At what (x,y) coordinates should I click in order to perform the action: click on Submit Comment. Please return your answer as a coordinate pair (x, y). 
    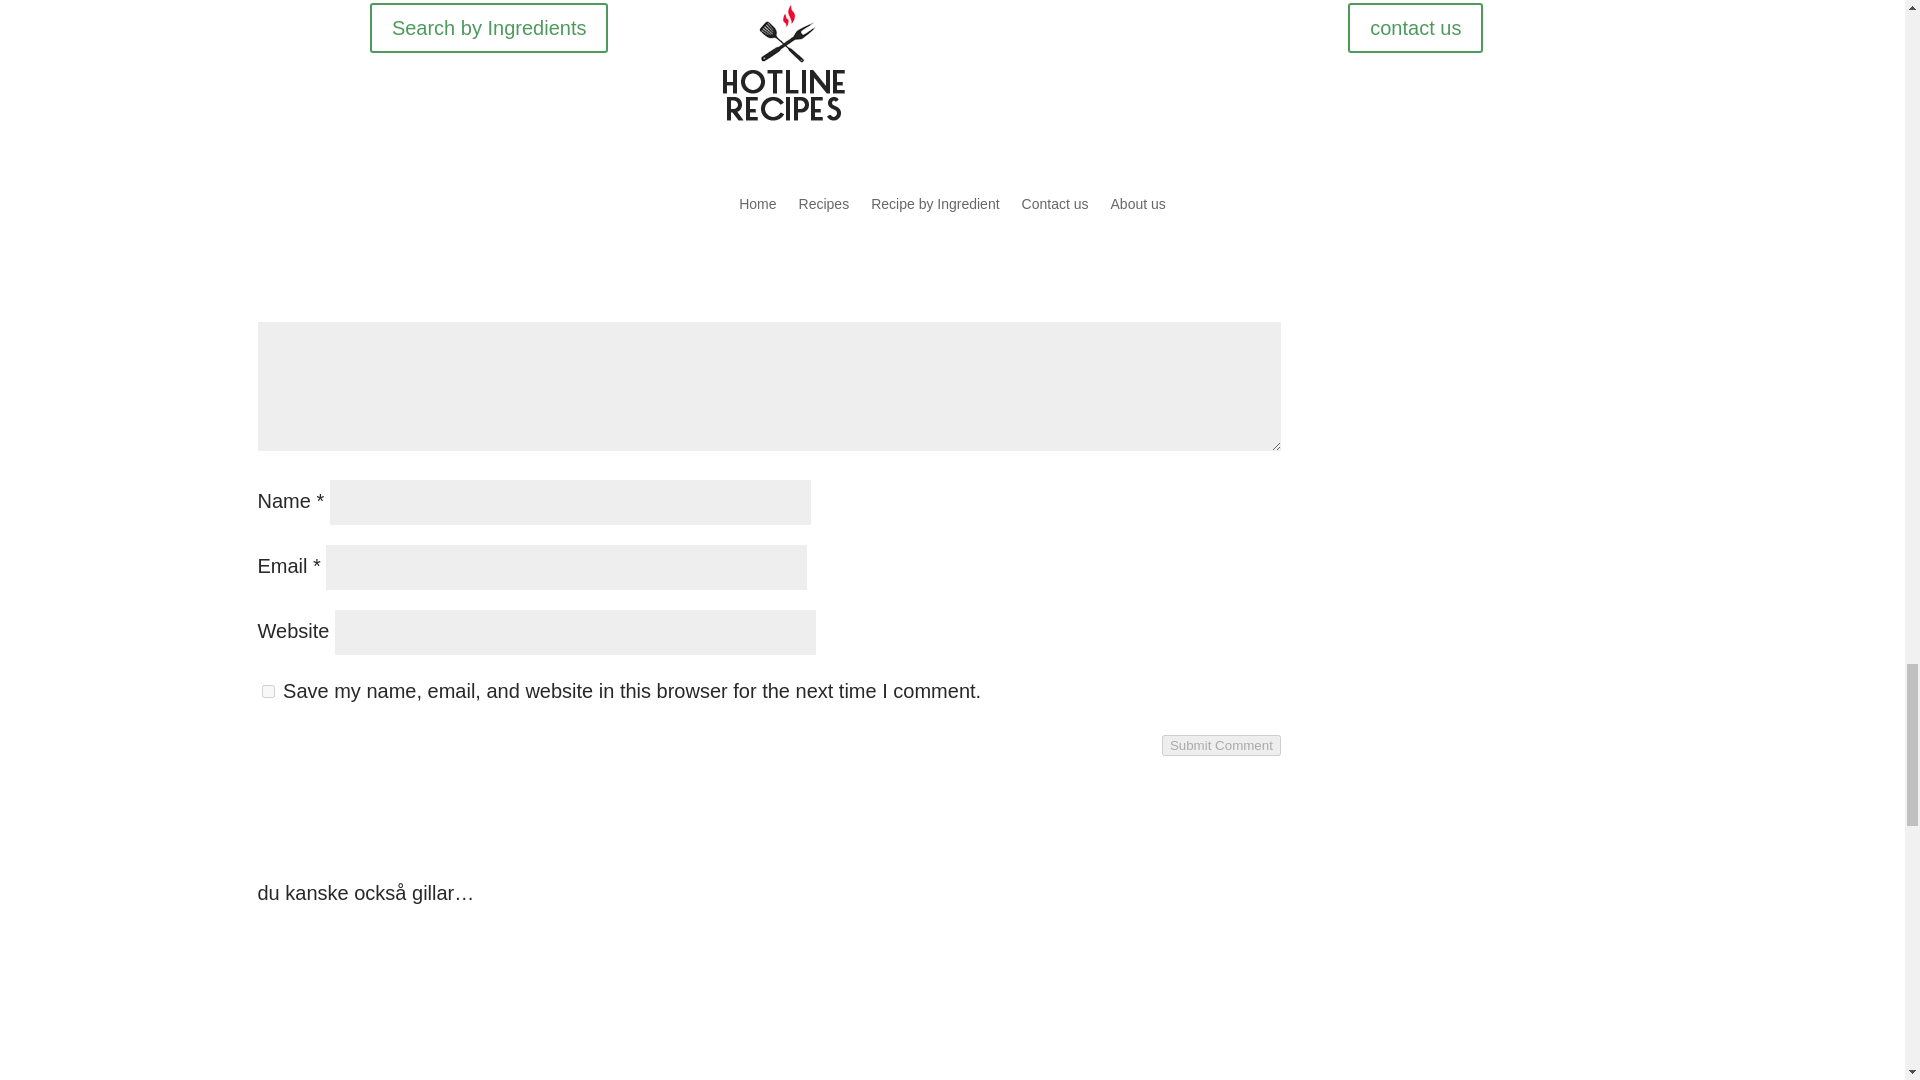
    Looking at the image, I should click on (1220, 746).